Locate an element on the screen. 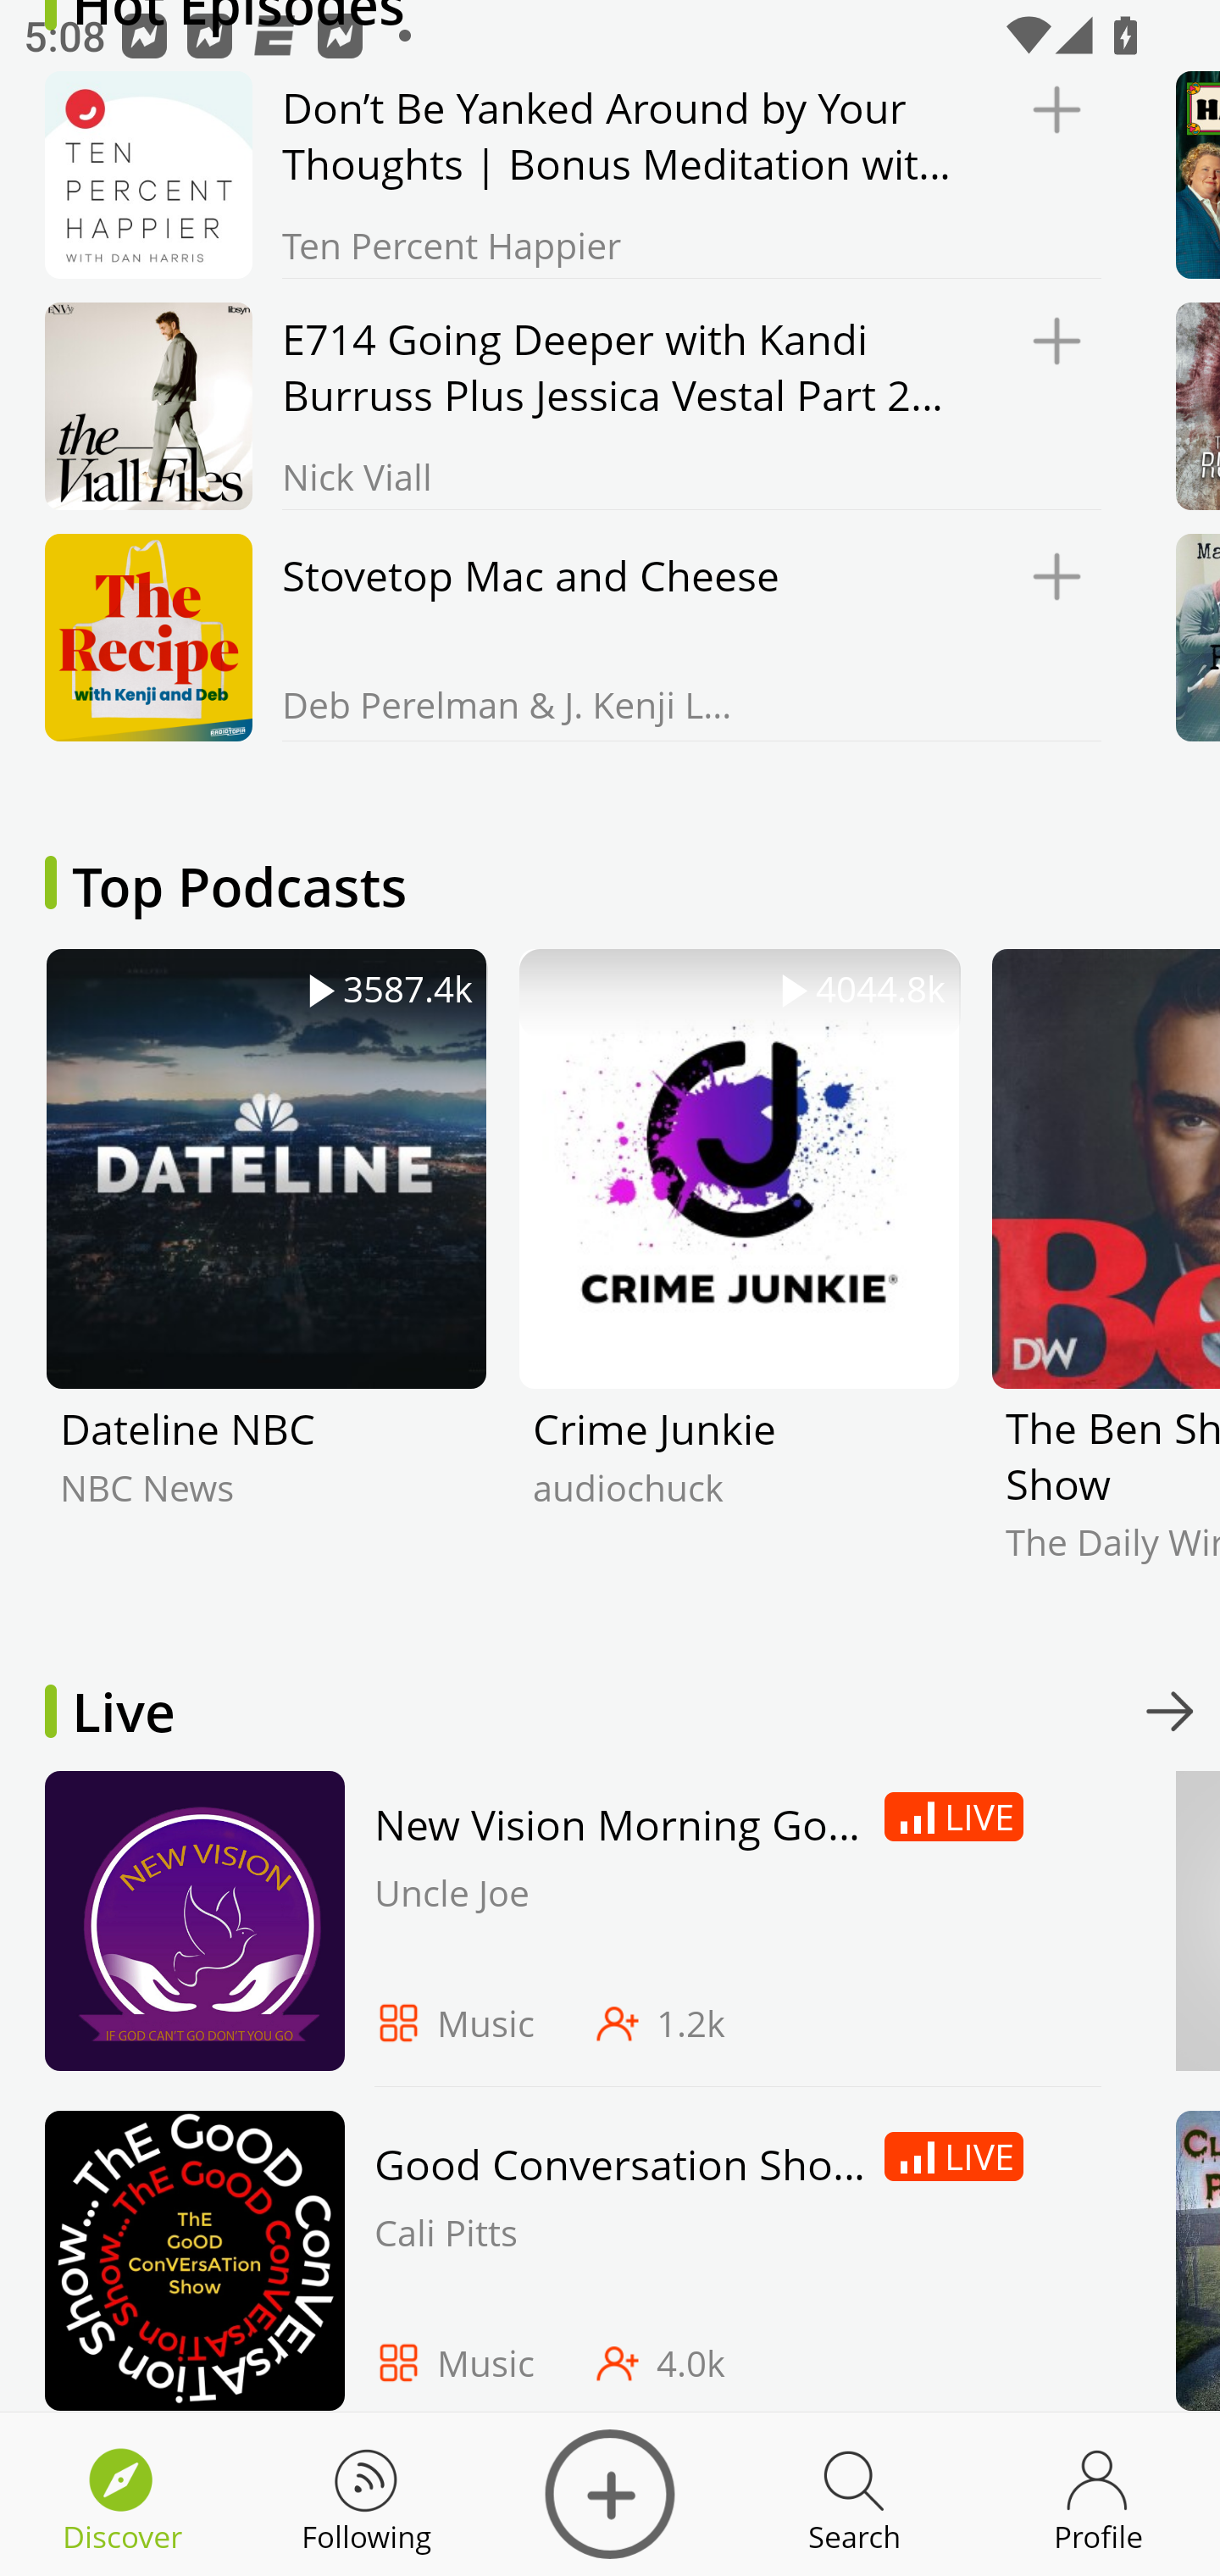  The Ben Shapiro Show The Daily Wire is located at coordinates (1105, 1280).